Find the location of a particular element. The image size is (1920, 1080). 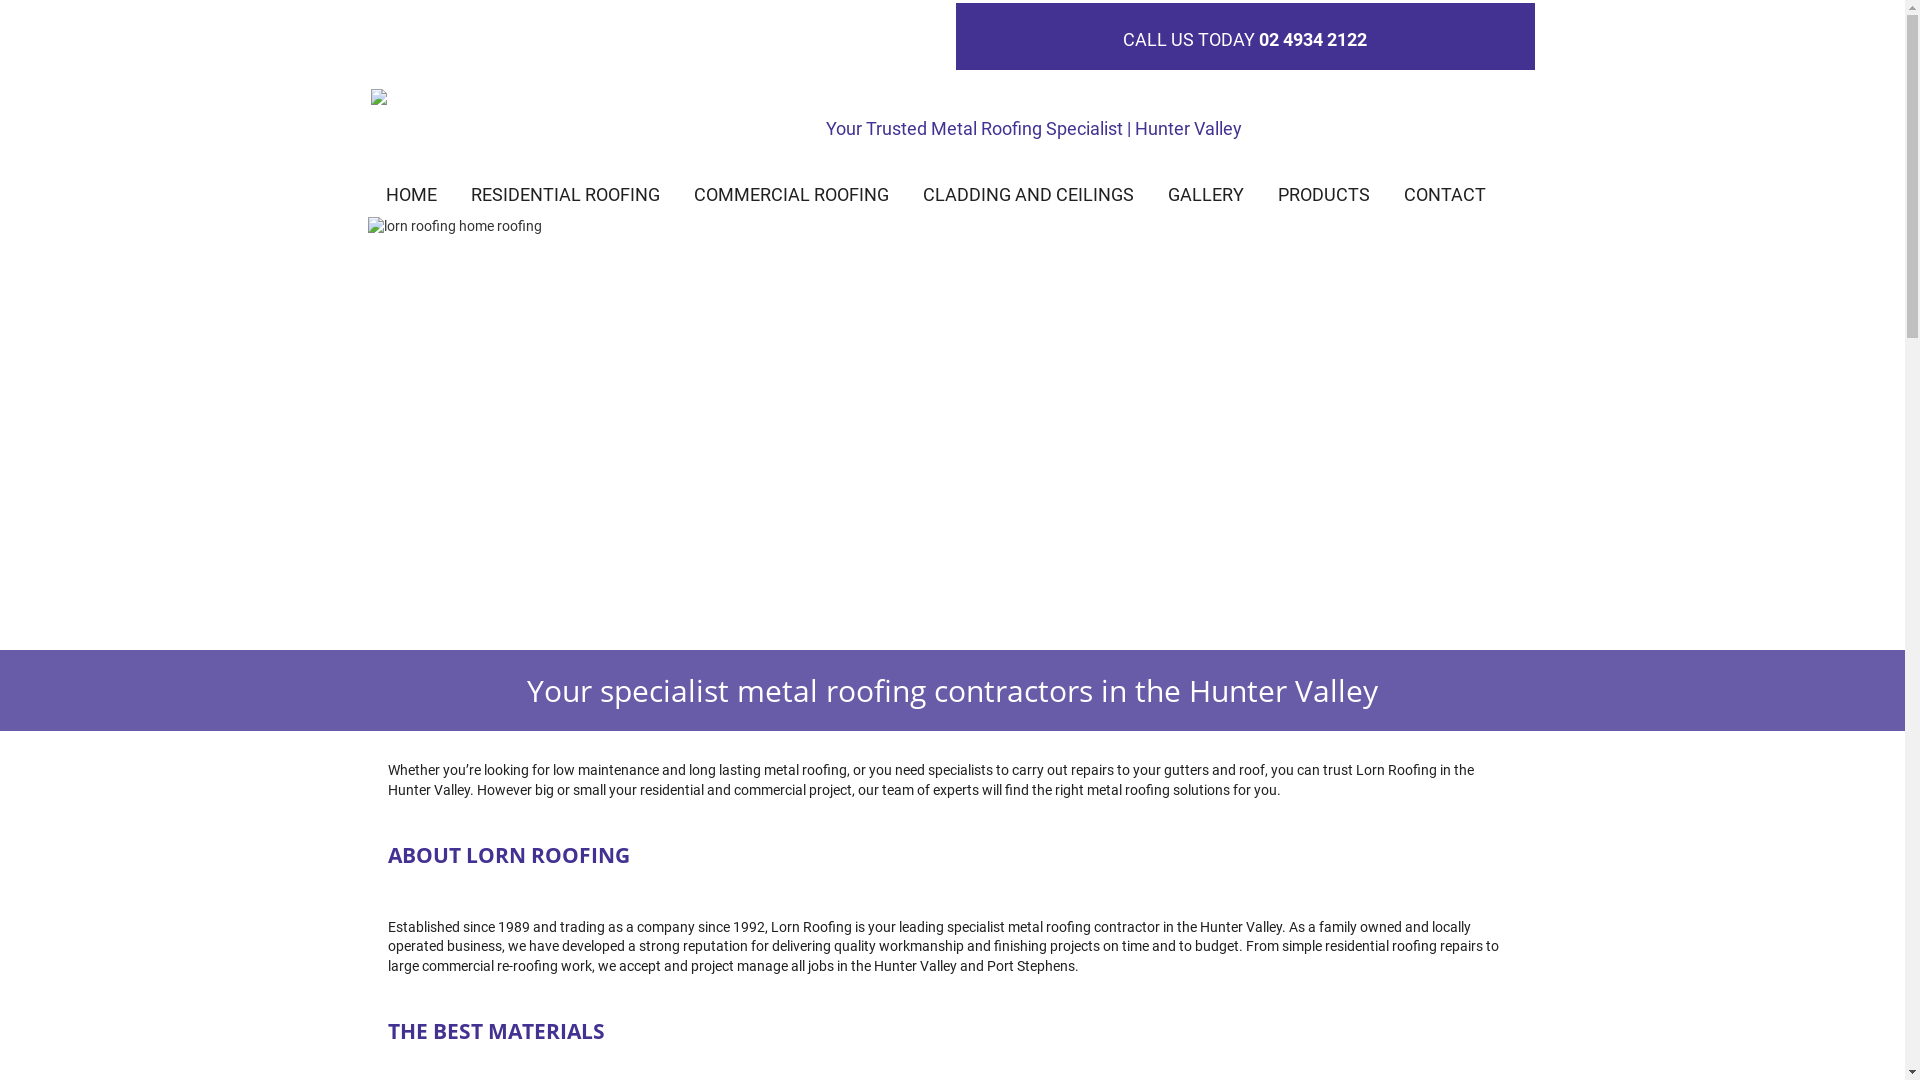

02 4934 2122 is located at coordinates (1313, 40).